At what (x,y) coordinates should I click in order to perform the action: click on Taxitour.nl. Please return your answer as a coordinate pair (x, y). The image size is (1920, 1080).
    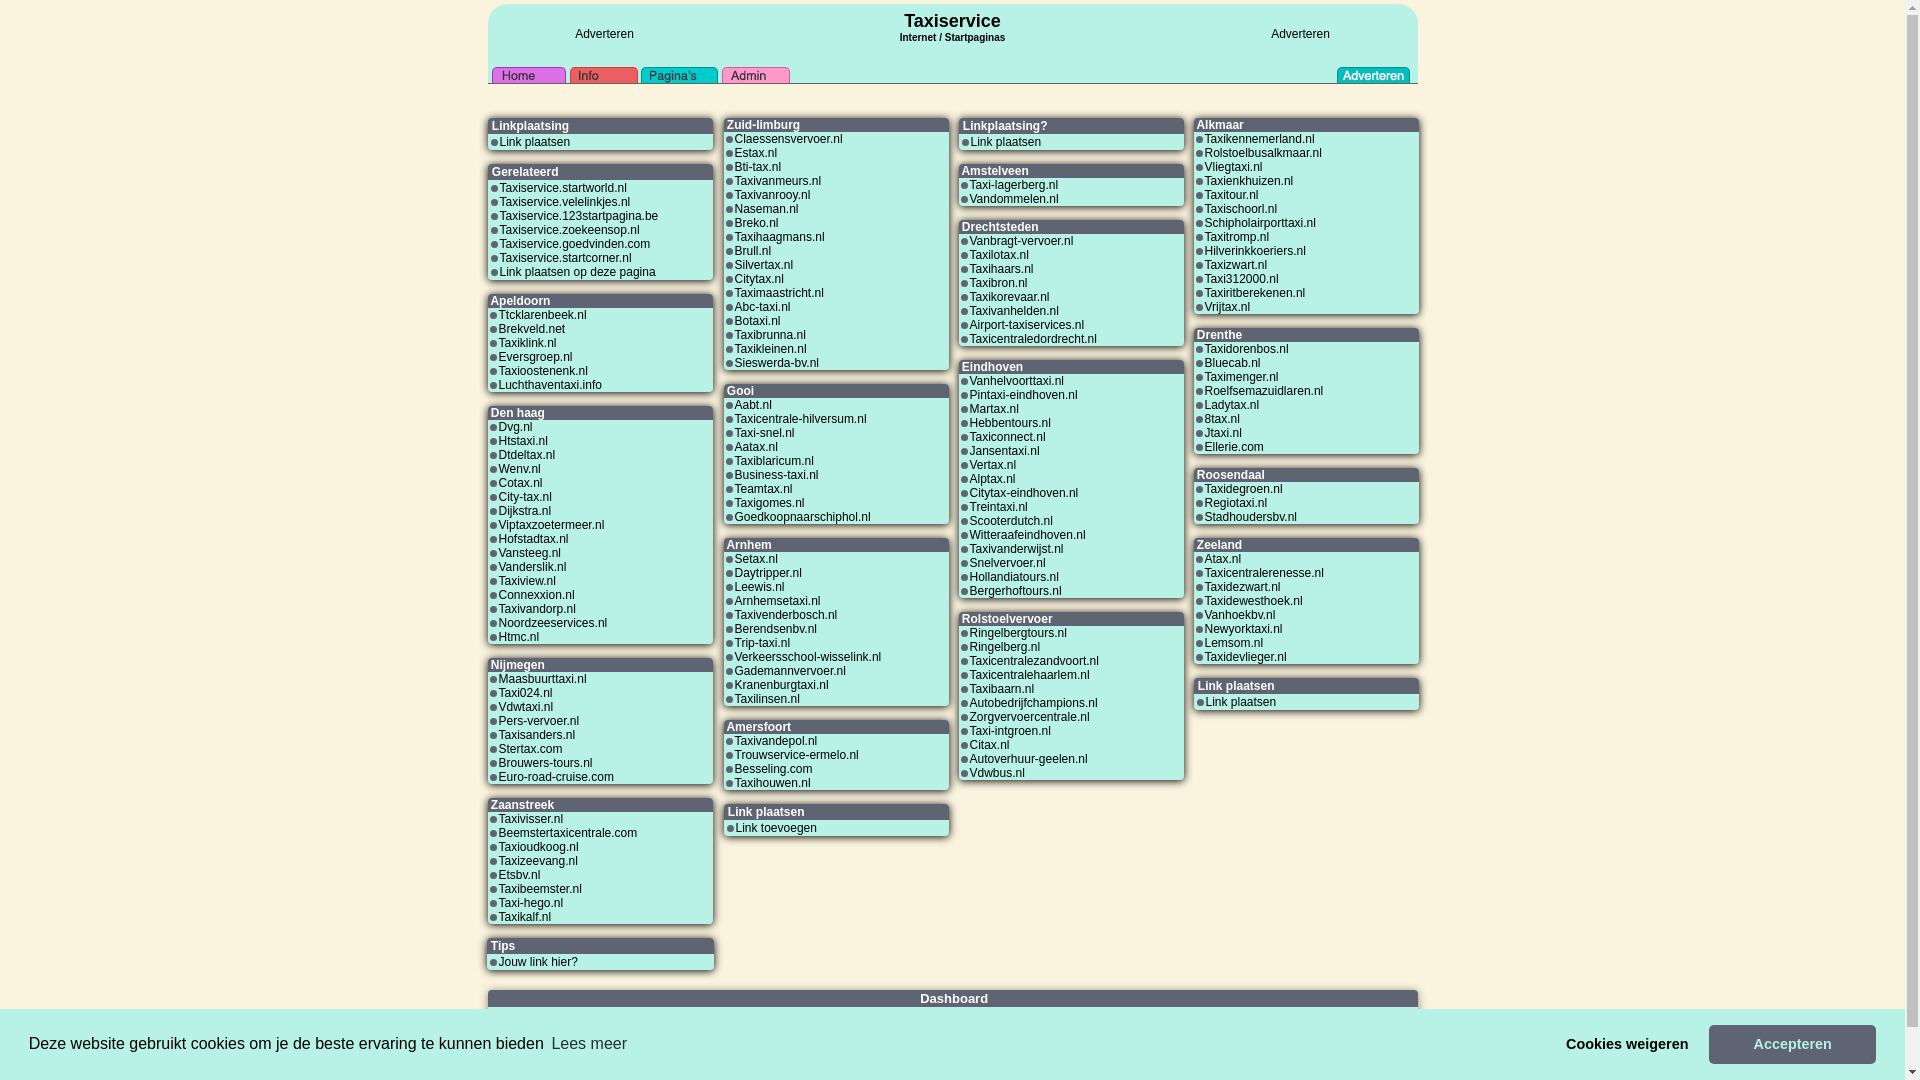
    Looking at the image, I should click on (1231, 195).